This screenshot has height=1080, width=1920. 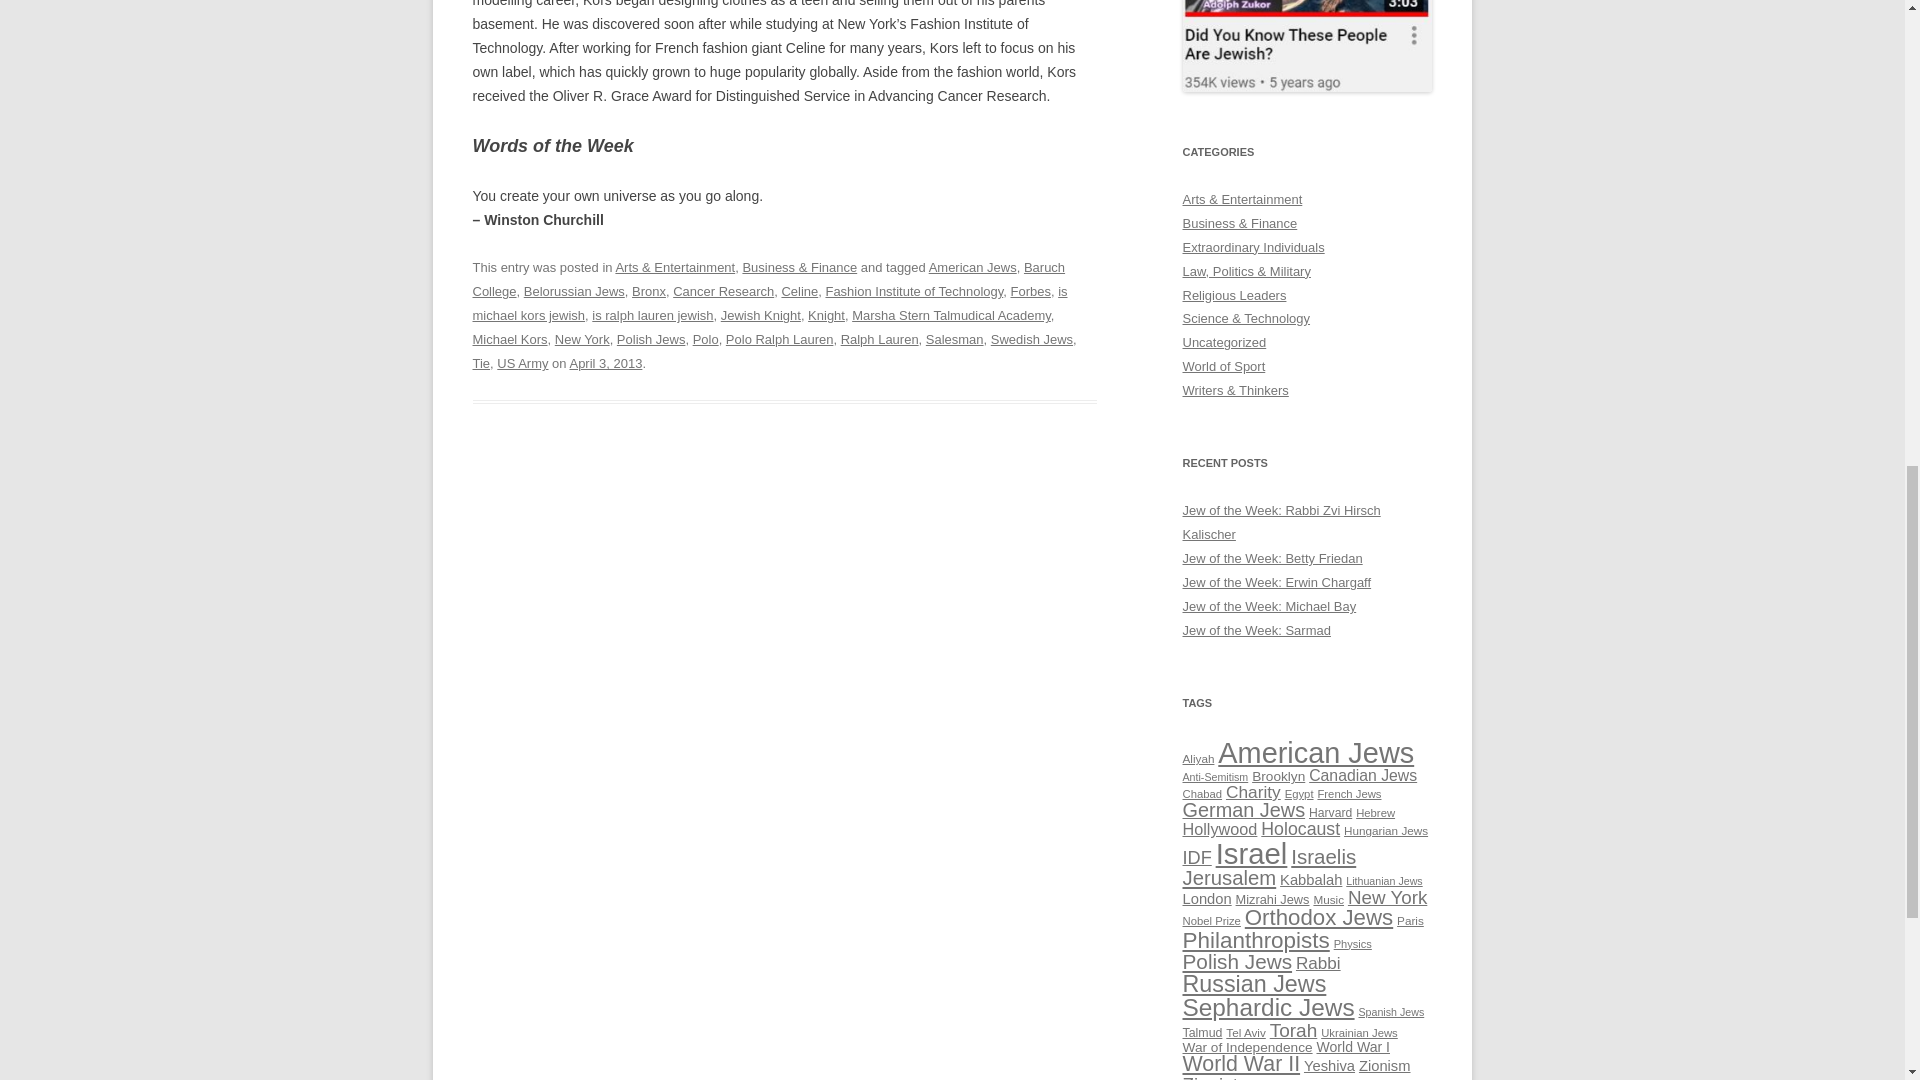 I want to click on Salesman, so click(x=954, y=338).